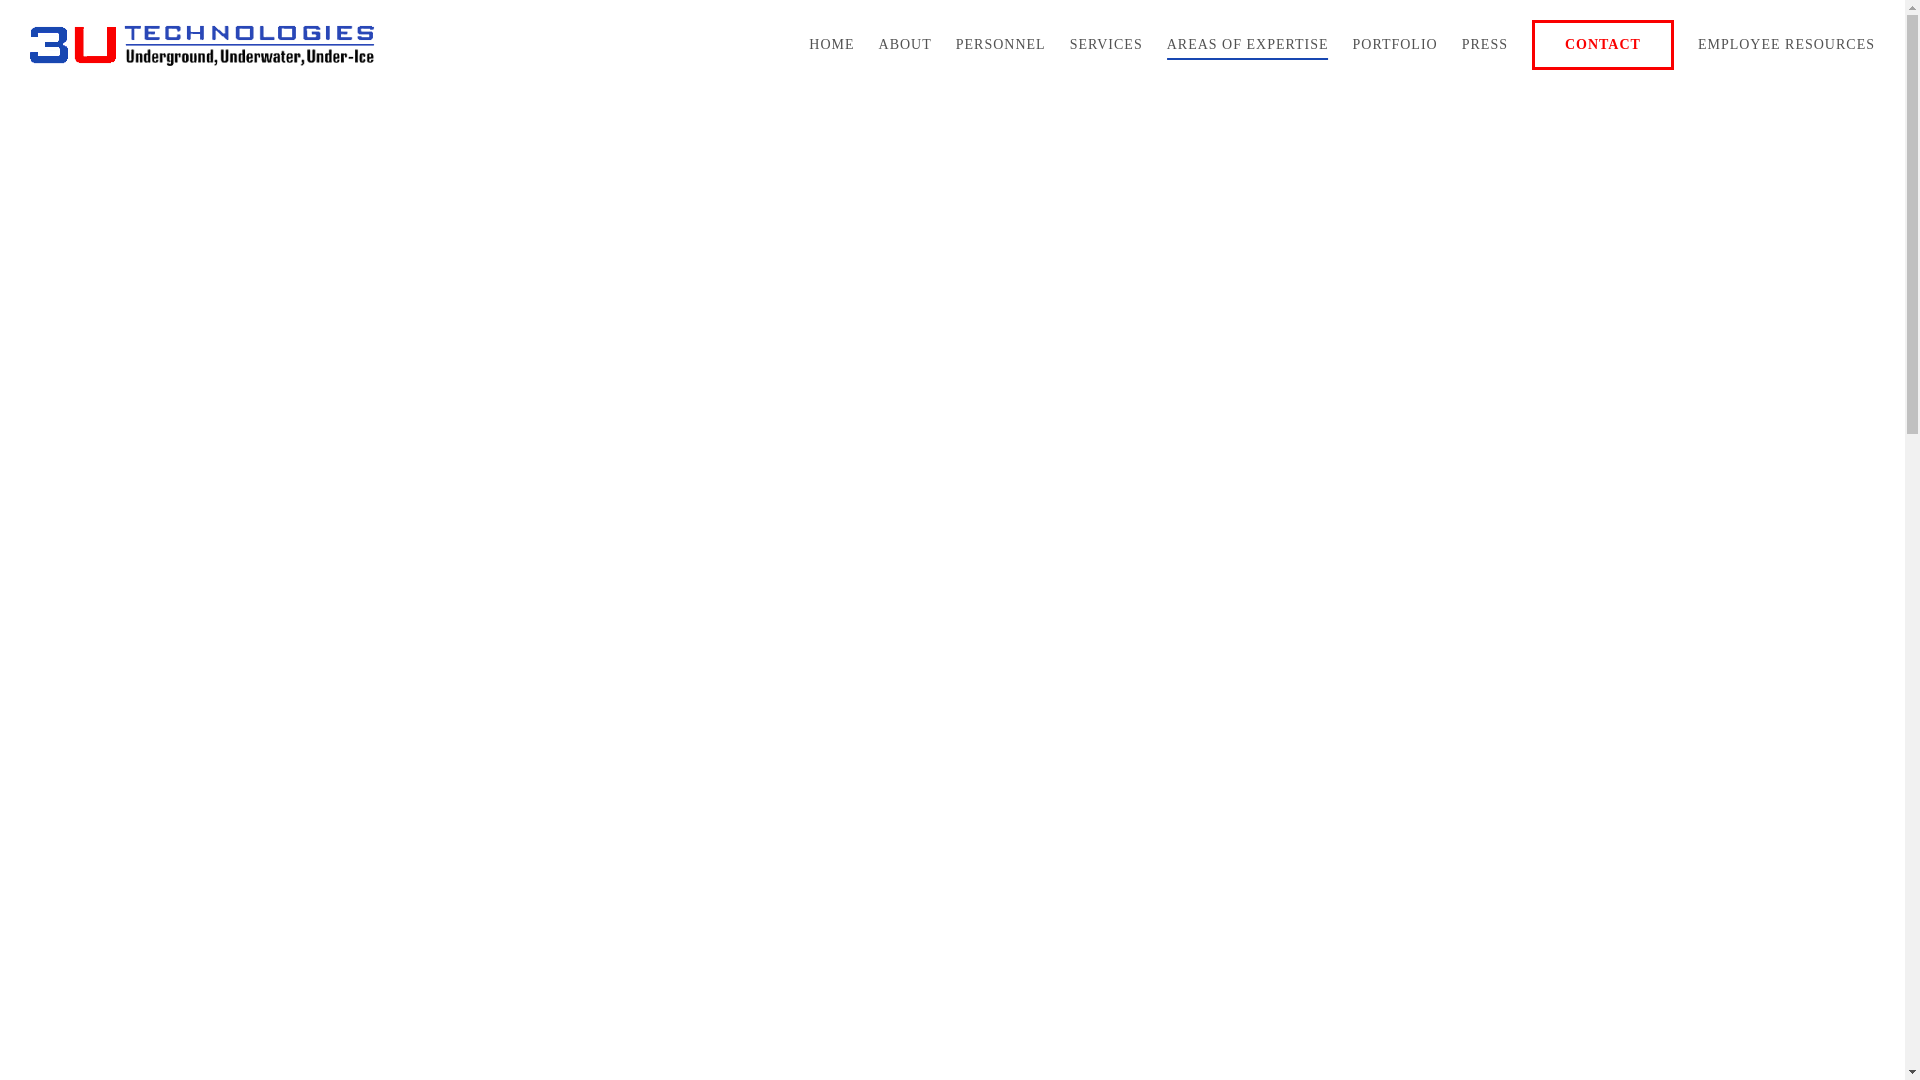 Image resolution: width=1920 pixels, height=1080 pixels. I want to click on CONTACT, so click(1603, 45).